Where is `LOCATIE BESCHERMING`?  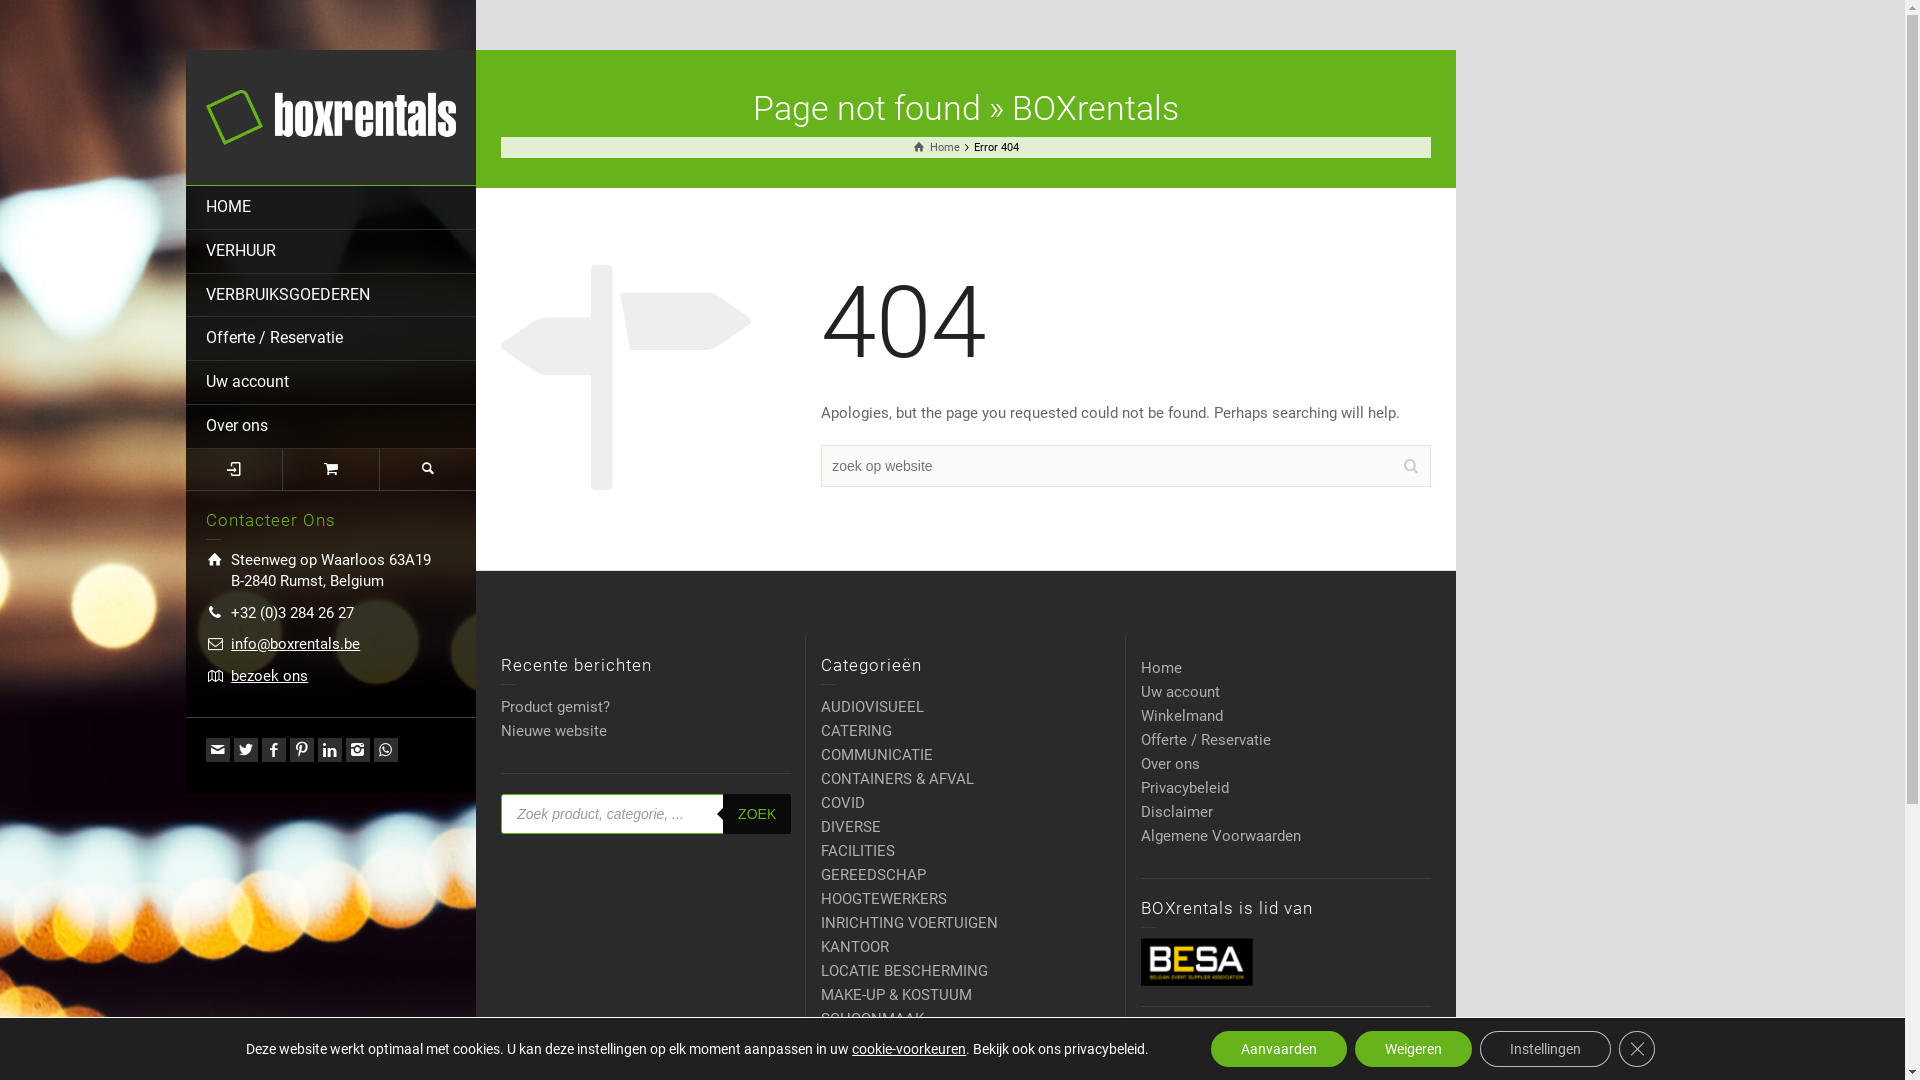 LOCATIE BESCHERMING is located at coordinates (904, 971).